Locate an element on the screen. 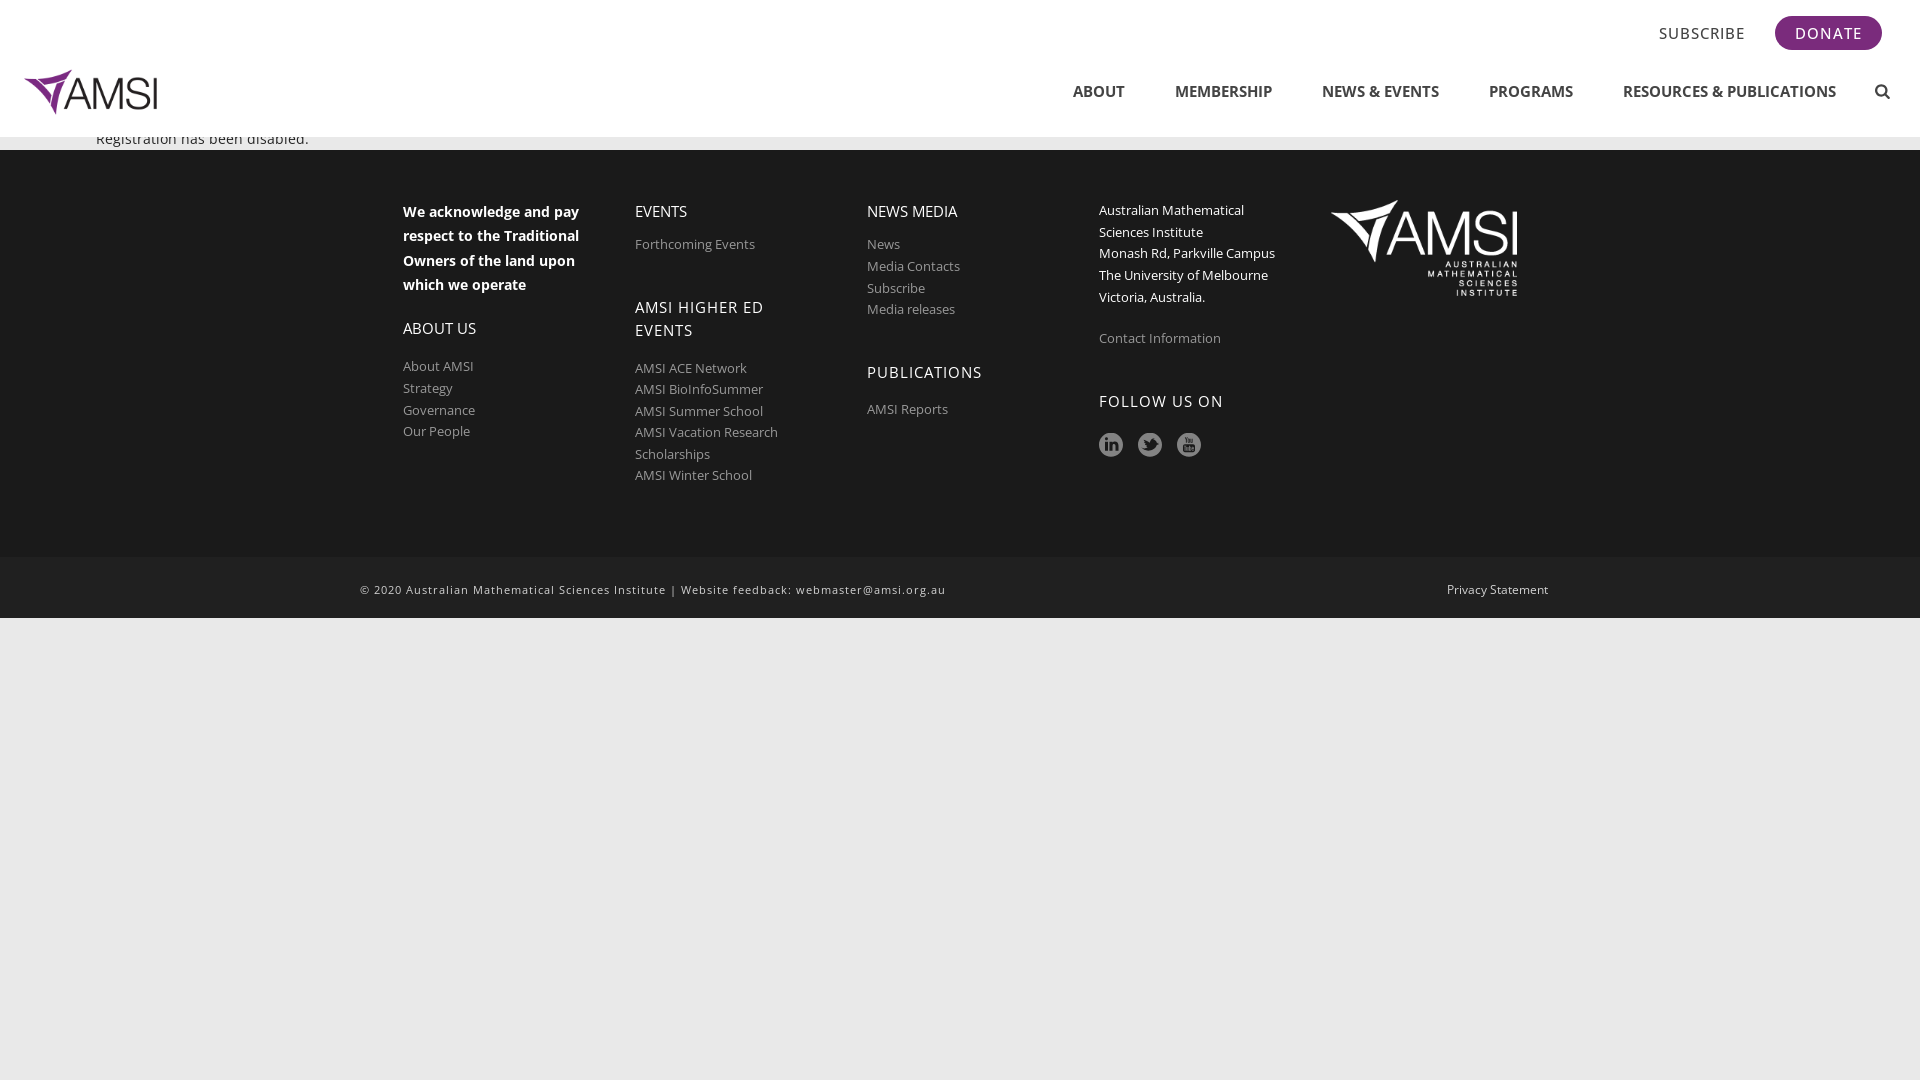 This screenshot has height=1080, width=1920. Follow Us on twitter is located at coordinates (1150, 446).